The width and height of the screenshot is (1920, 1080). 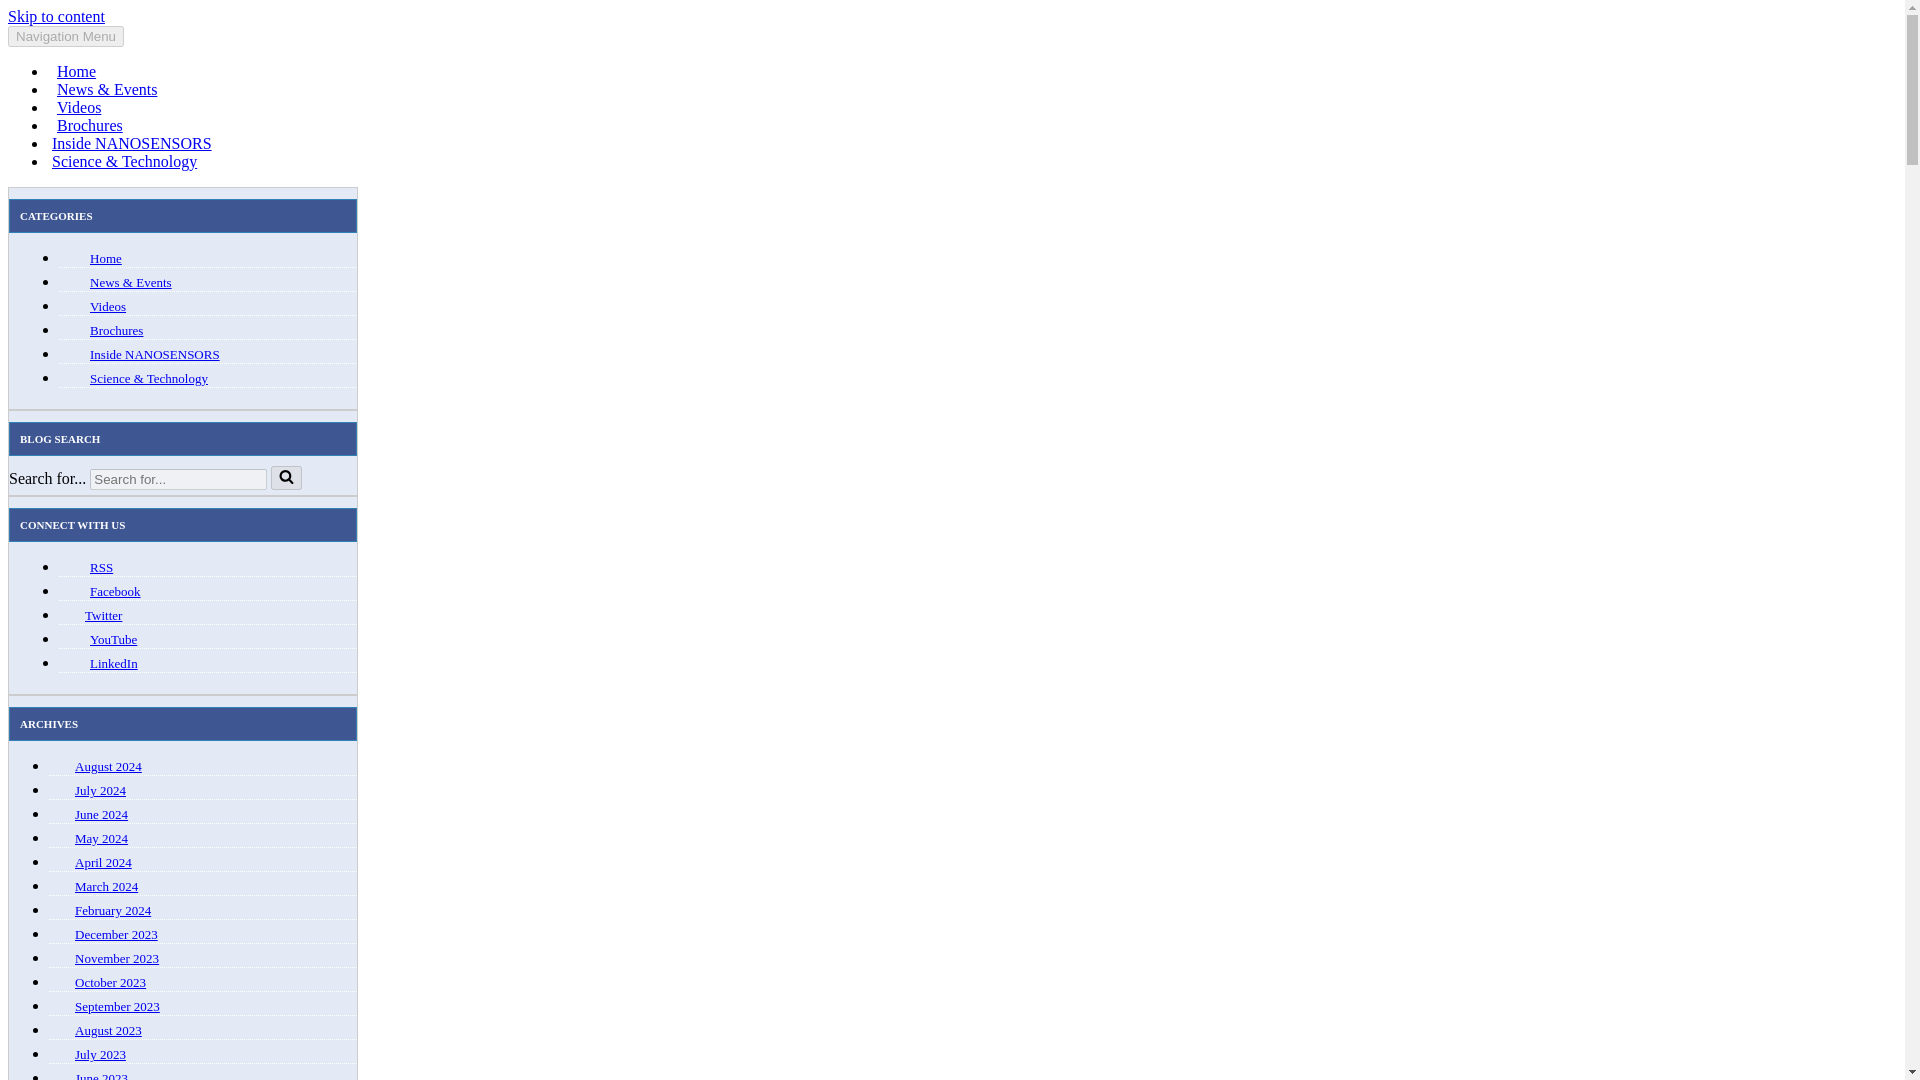 I want to click on Navigation Menu, so click(x=66, y=36).